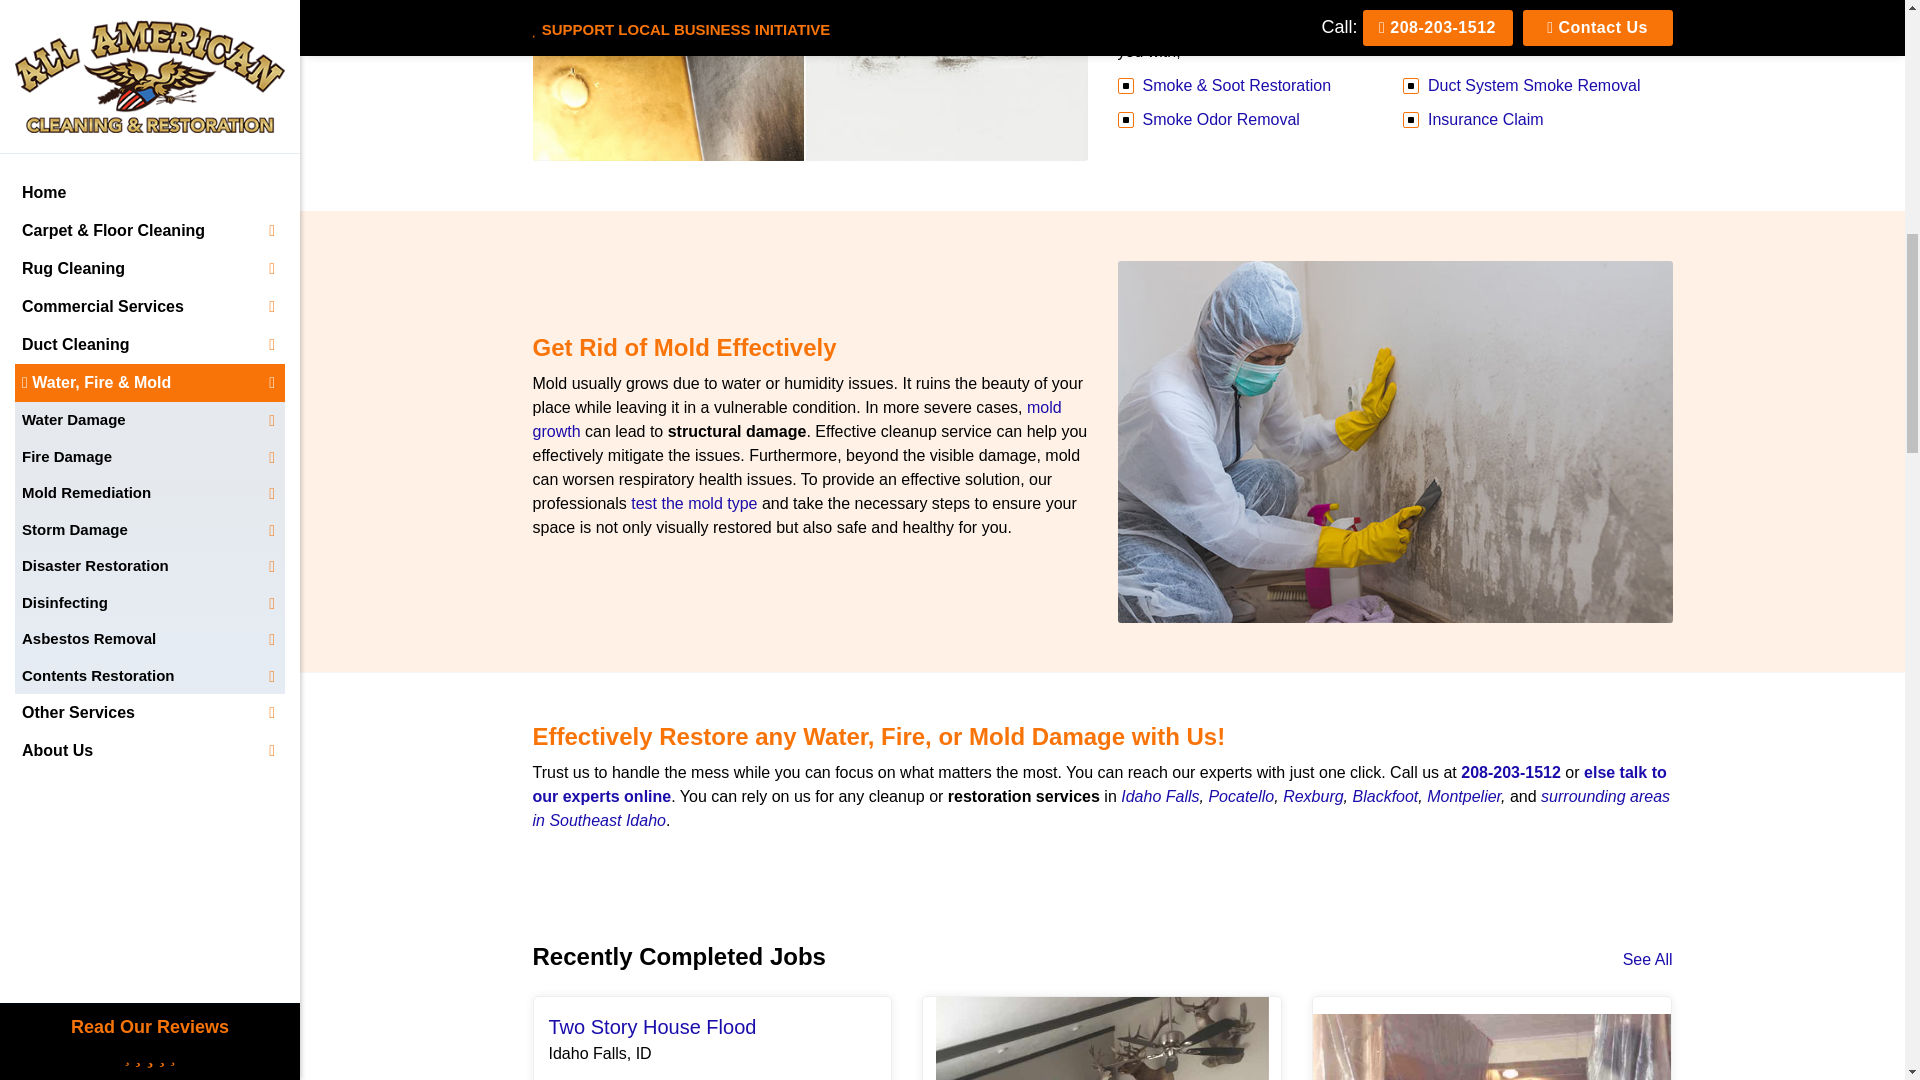 The image size is (1920, 1080). I want to click on Smoke Odor Removal, so click(1220, 120).